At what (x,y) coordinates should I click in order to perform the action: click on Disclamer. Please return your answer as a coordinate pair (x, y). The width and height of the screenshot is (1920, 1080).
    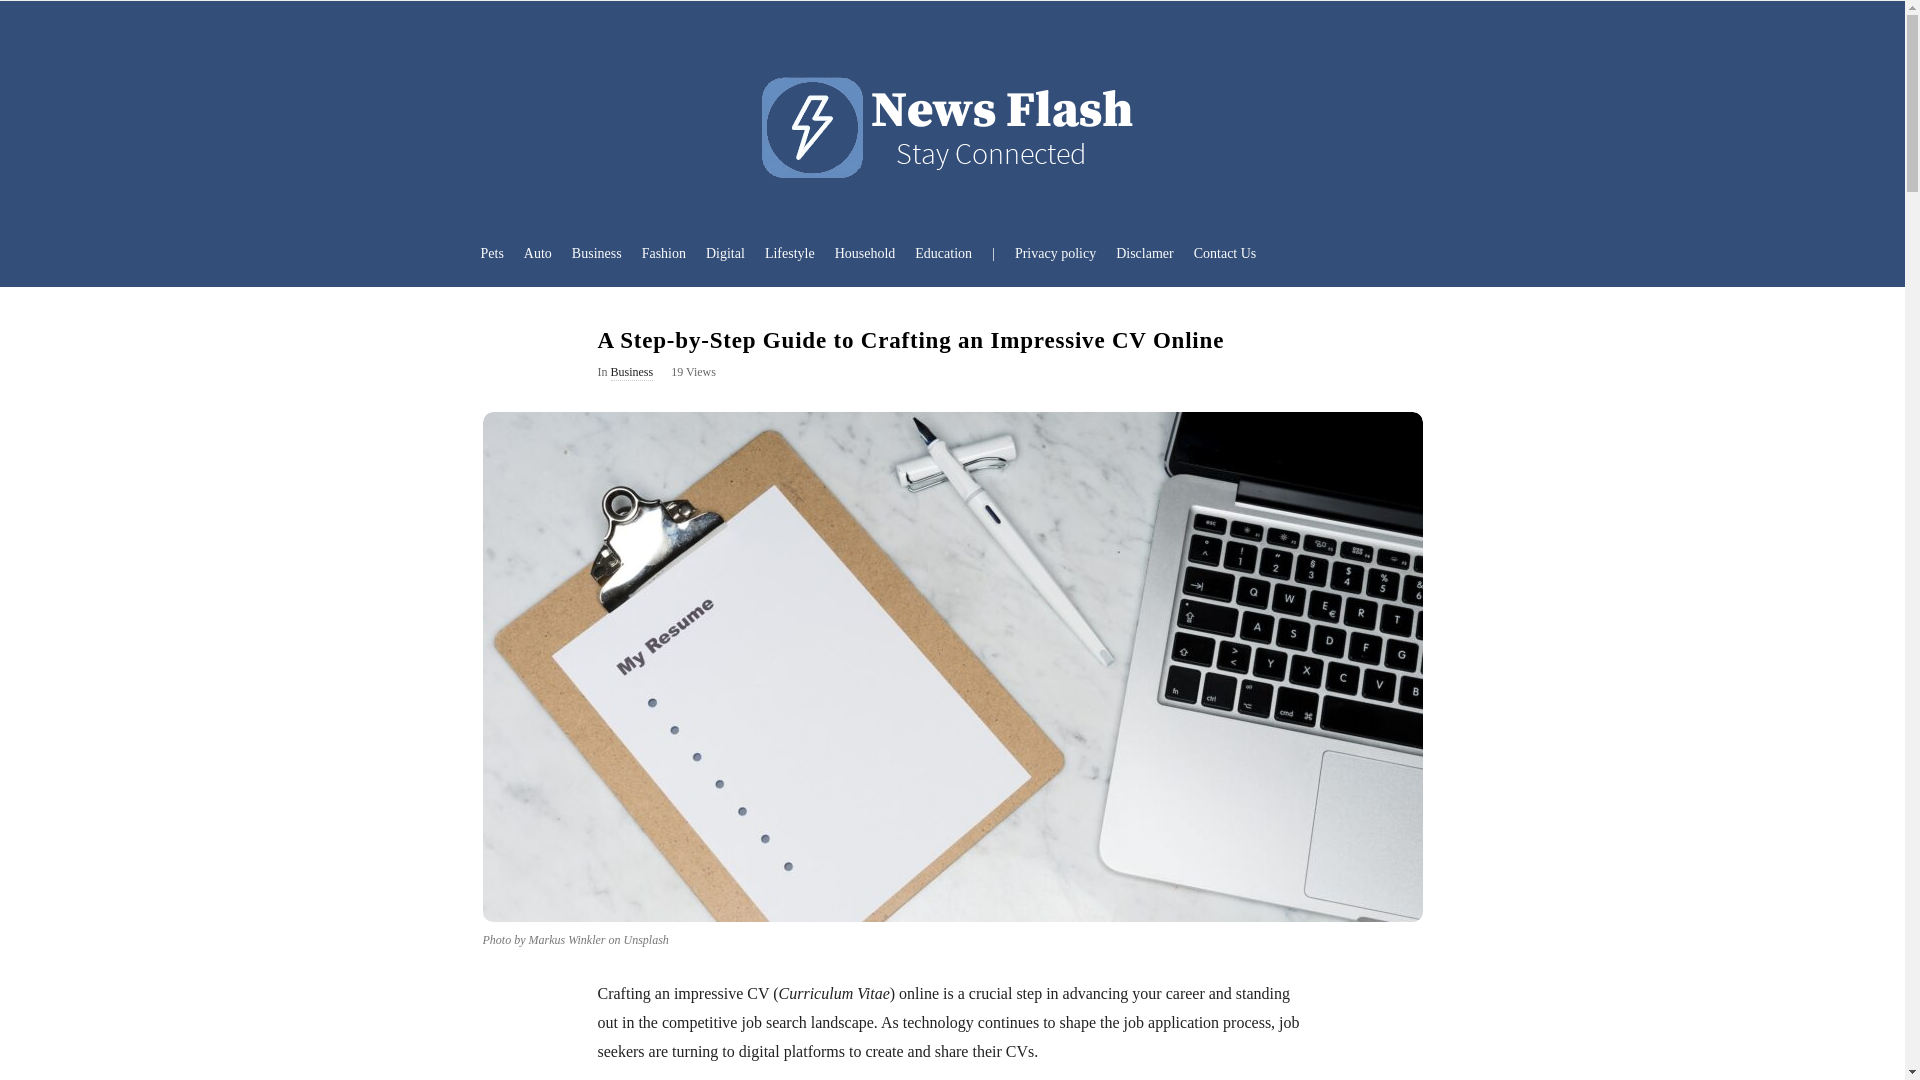
    Looking at the image, I should click on (1144, 252).